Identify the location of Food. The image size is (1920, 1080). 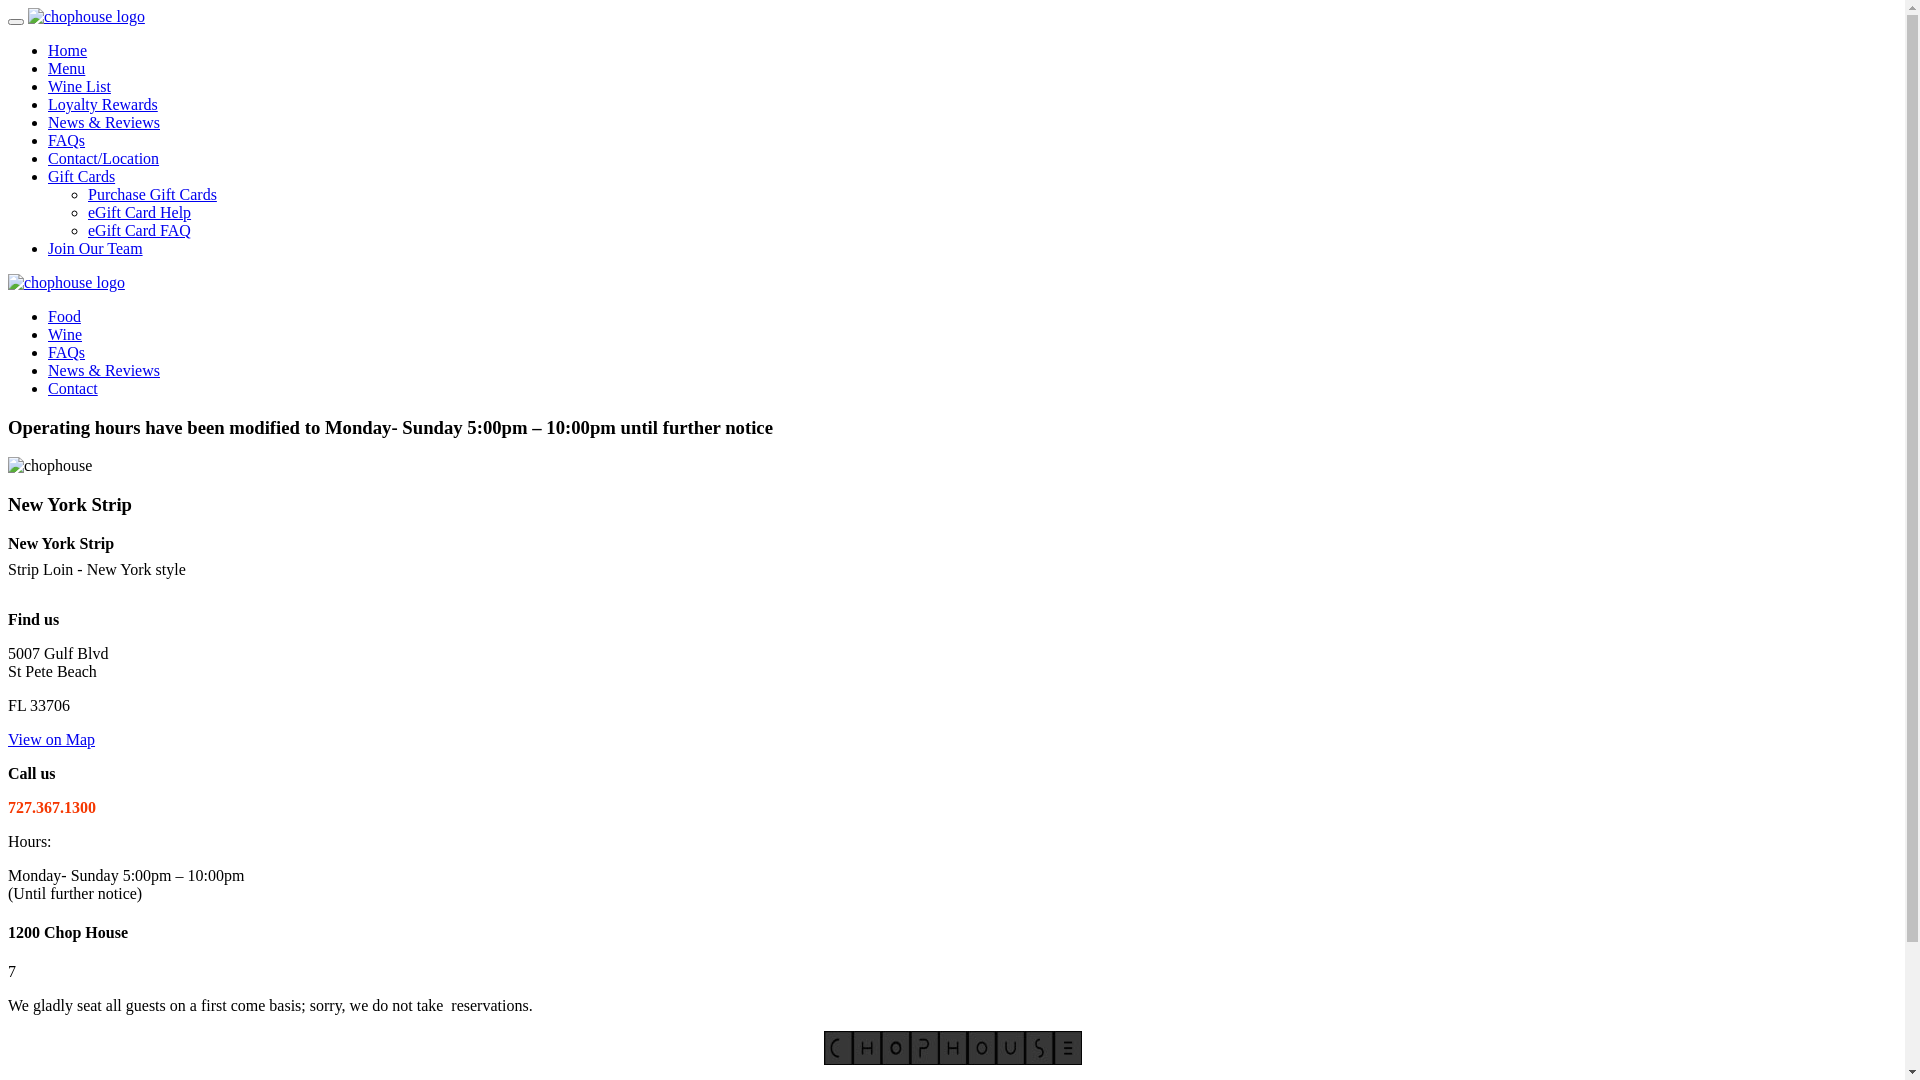
(64, 316).